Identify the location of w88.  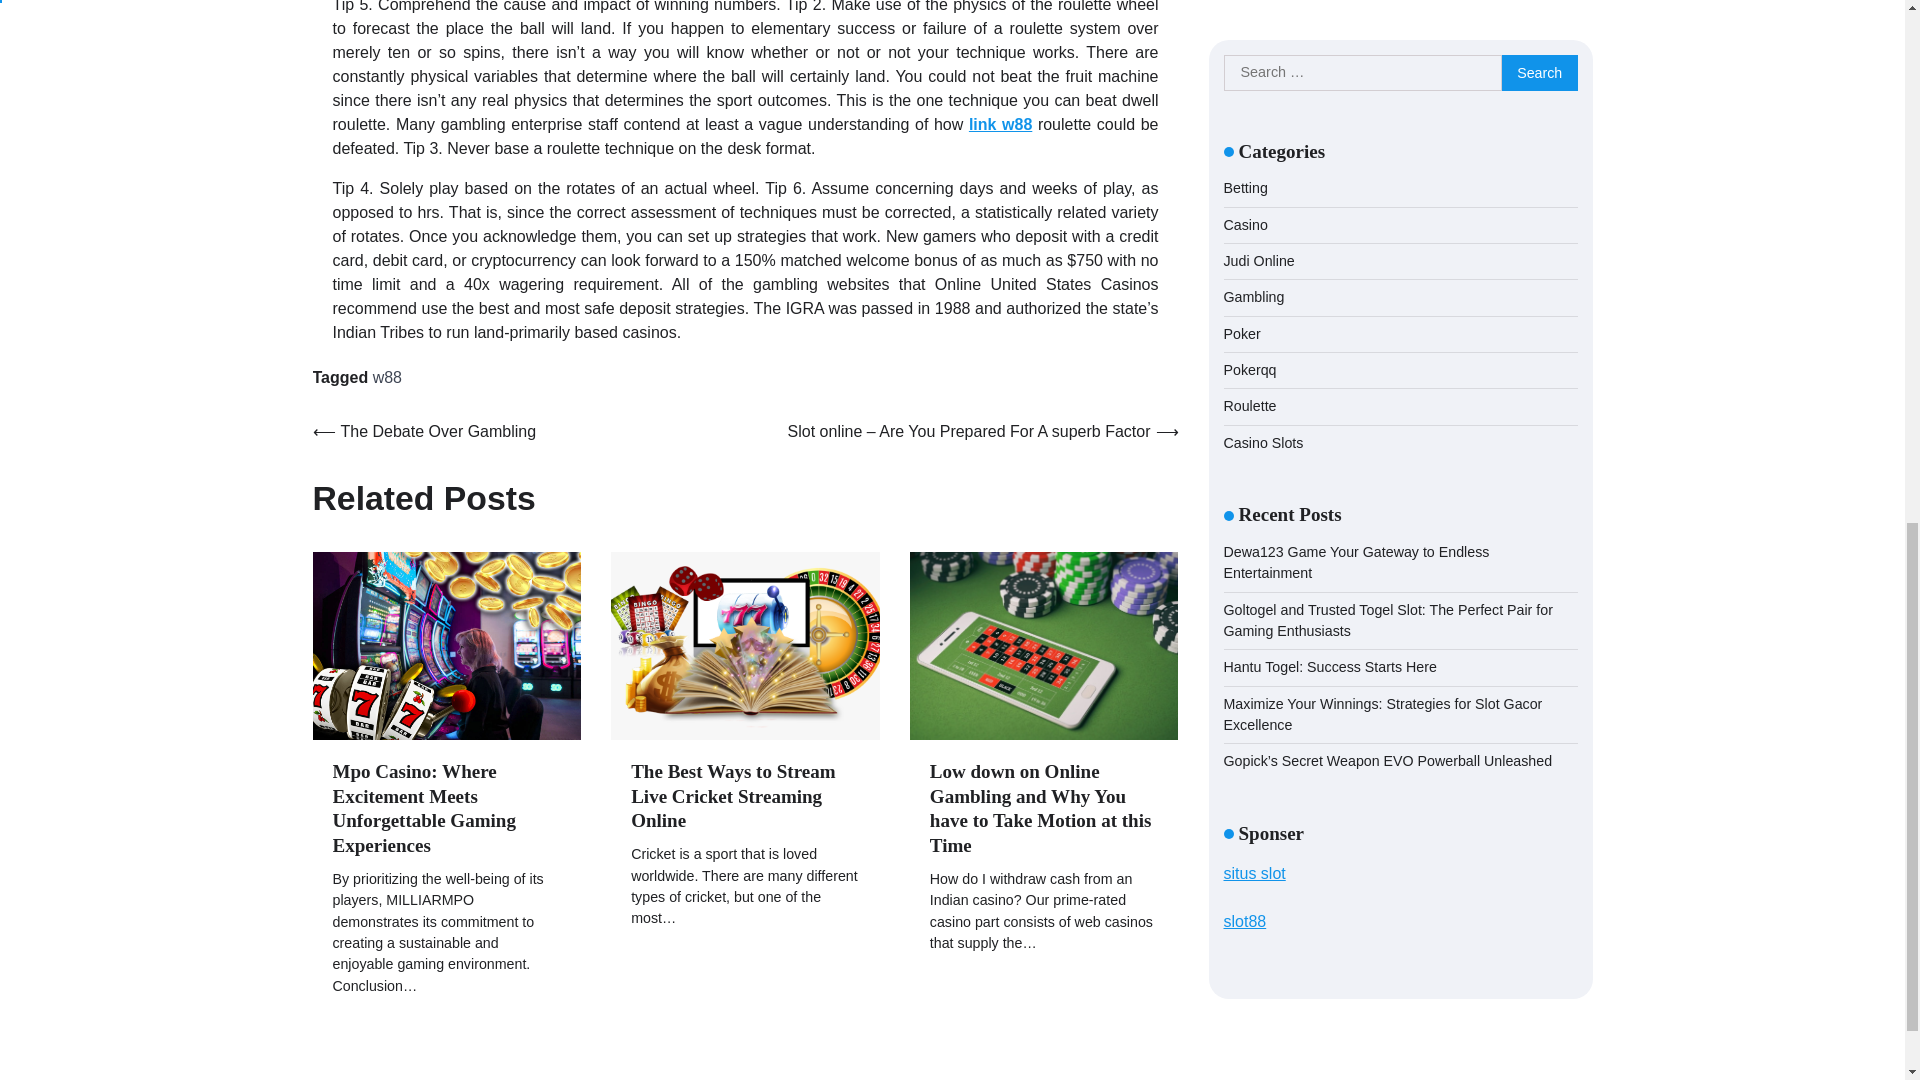
(386, 377).